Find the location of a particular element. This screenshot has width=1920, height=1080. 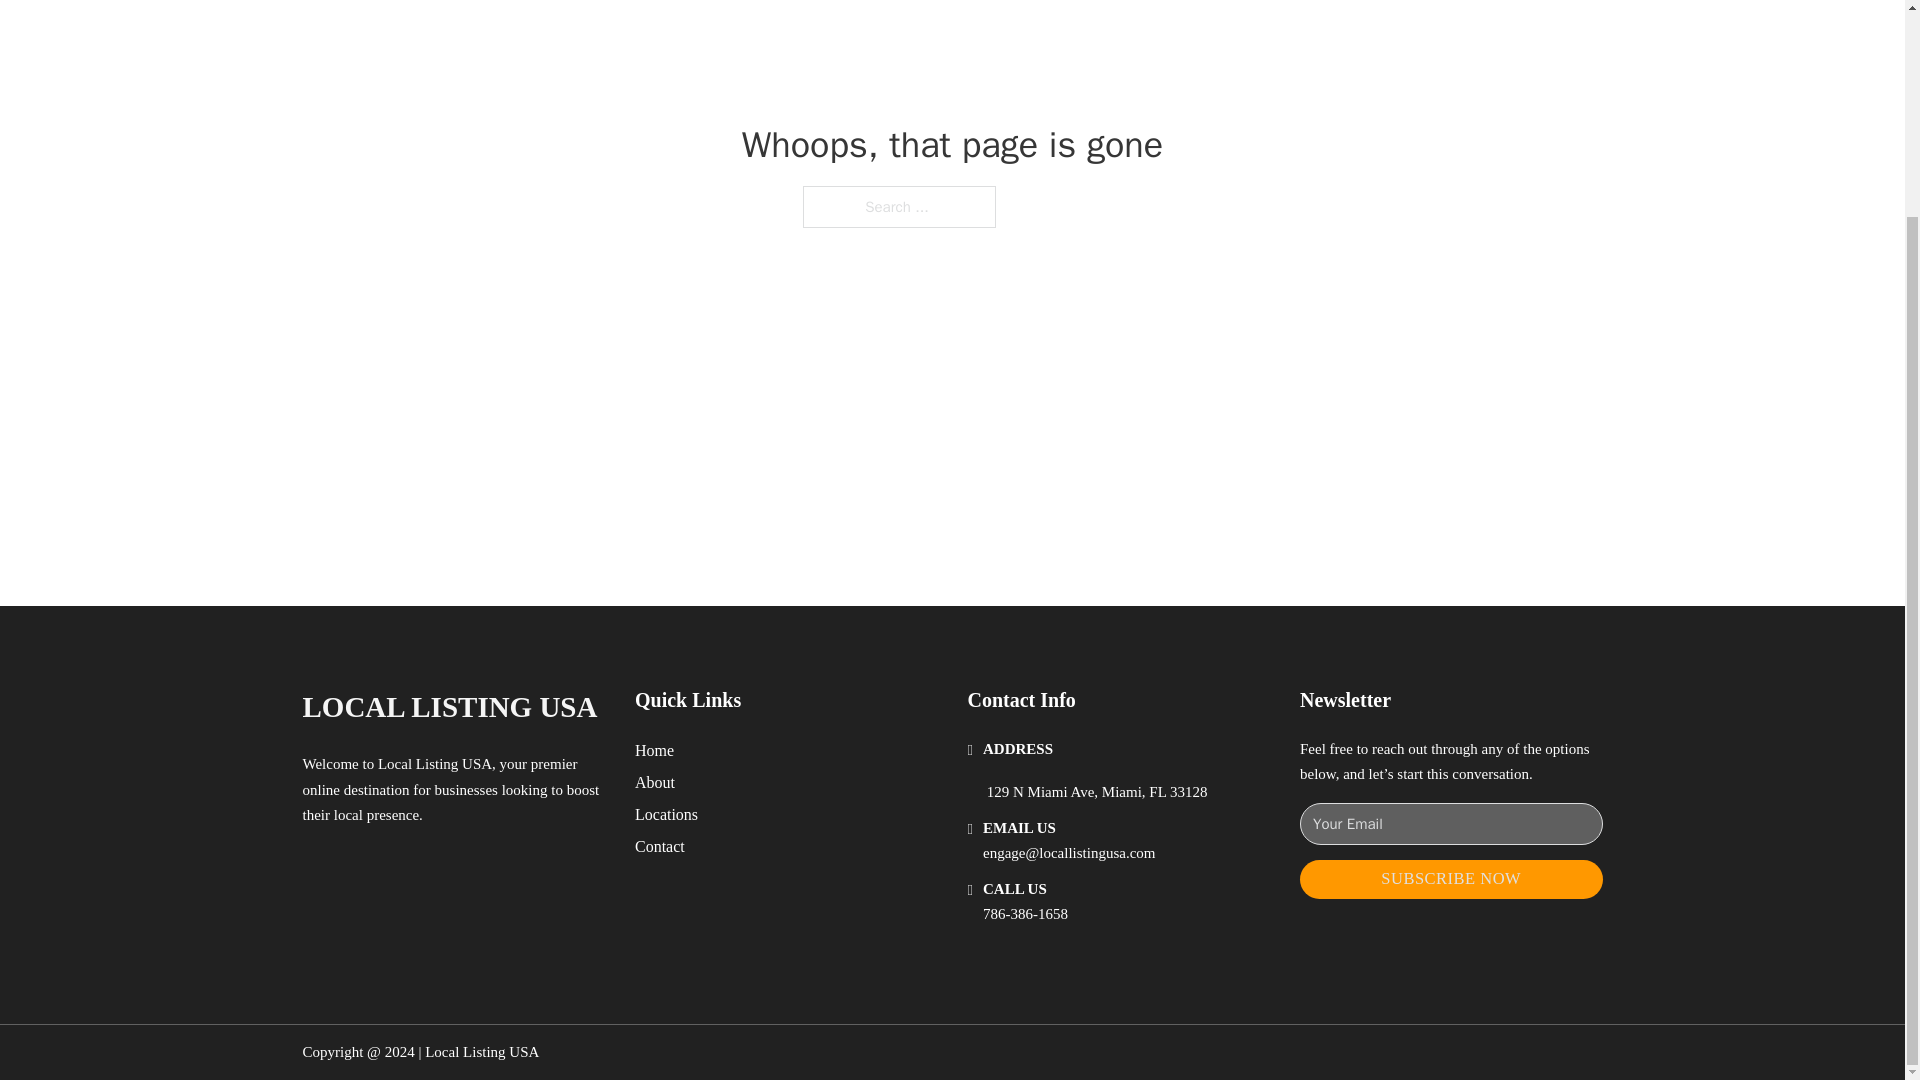

Locations is located at coordinates (666, 814).